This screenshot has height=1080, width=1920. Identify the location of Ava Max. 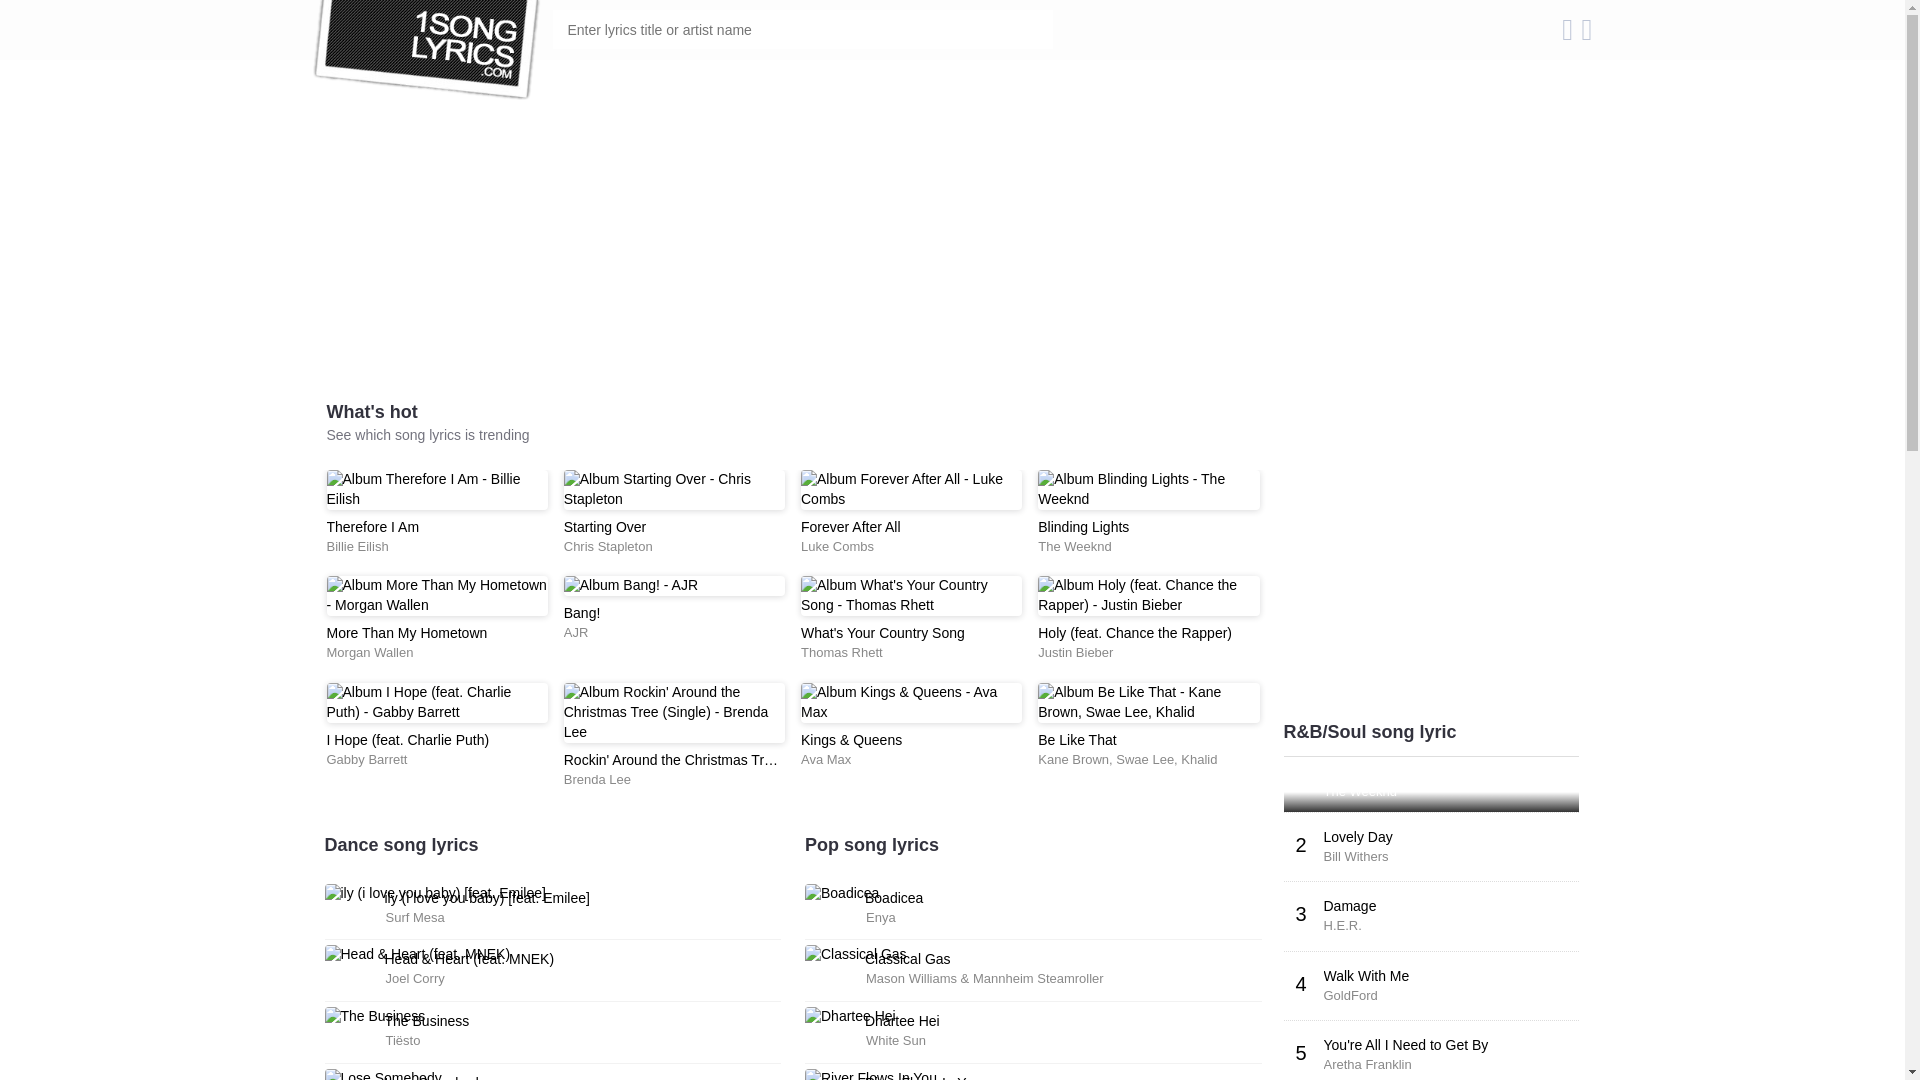
(826, 760).